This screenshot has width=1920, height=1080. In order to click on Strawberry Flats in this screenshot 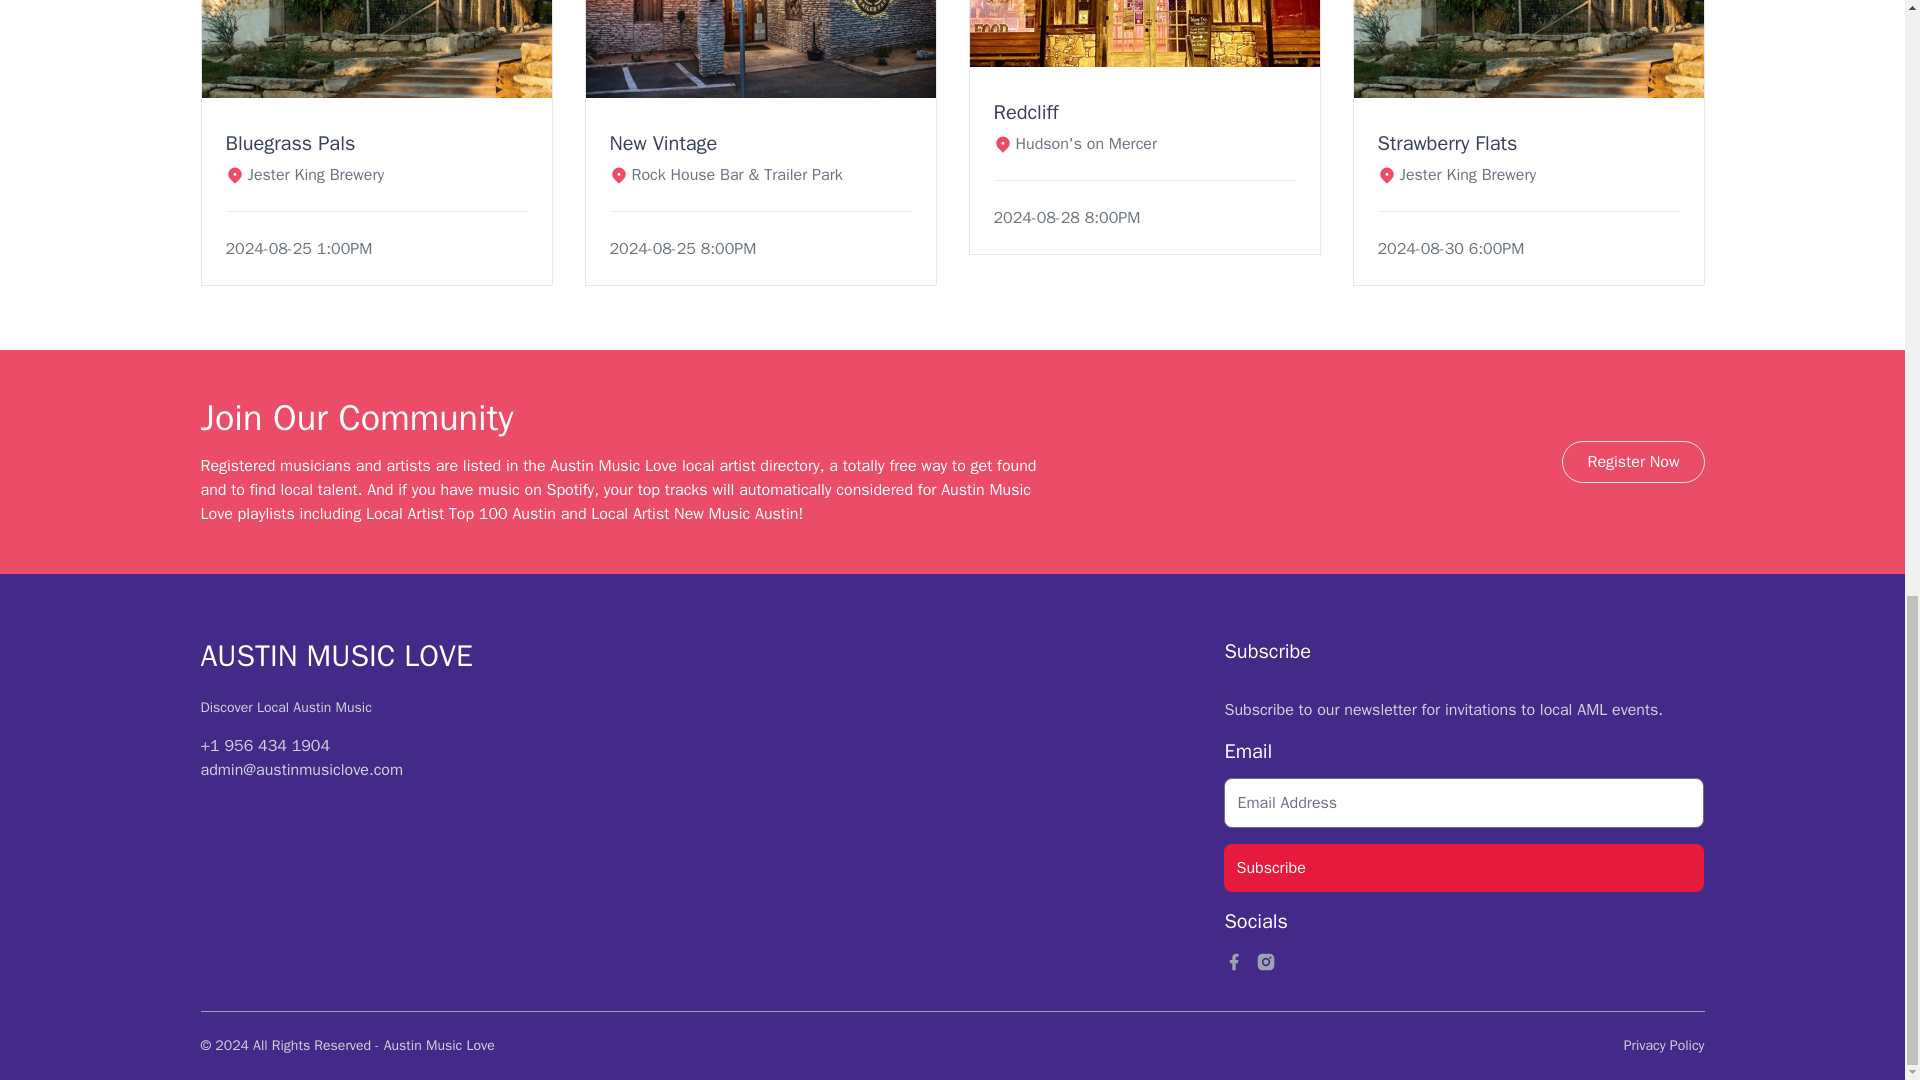, I will do `click(1458, 143)`.